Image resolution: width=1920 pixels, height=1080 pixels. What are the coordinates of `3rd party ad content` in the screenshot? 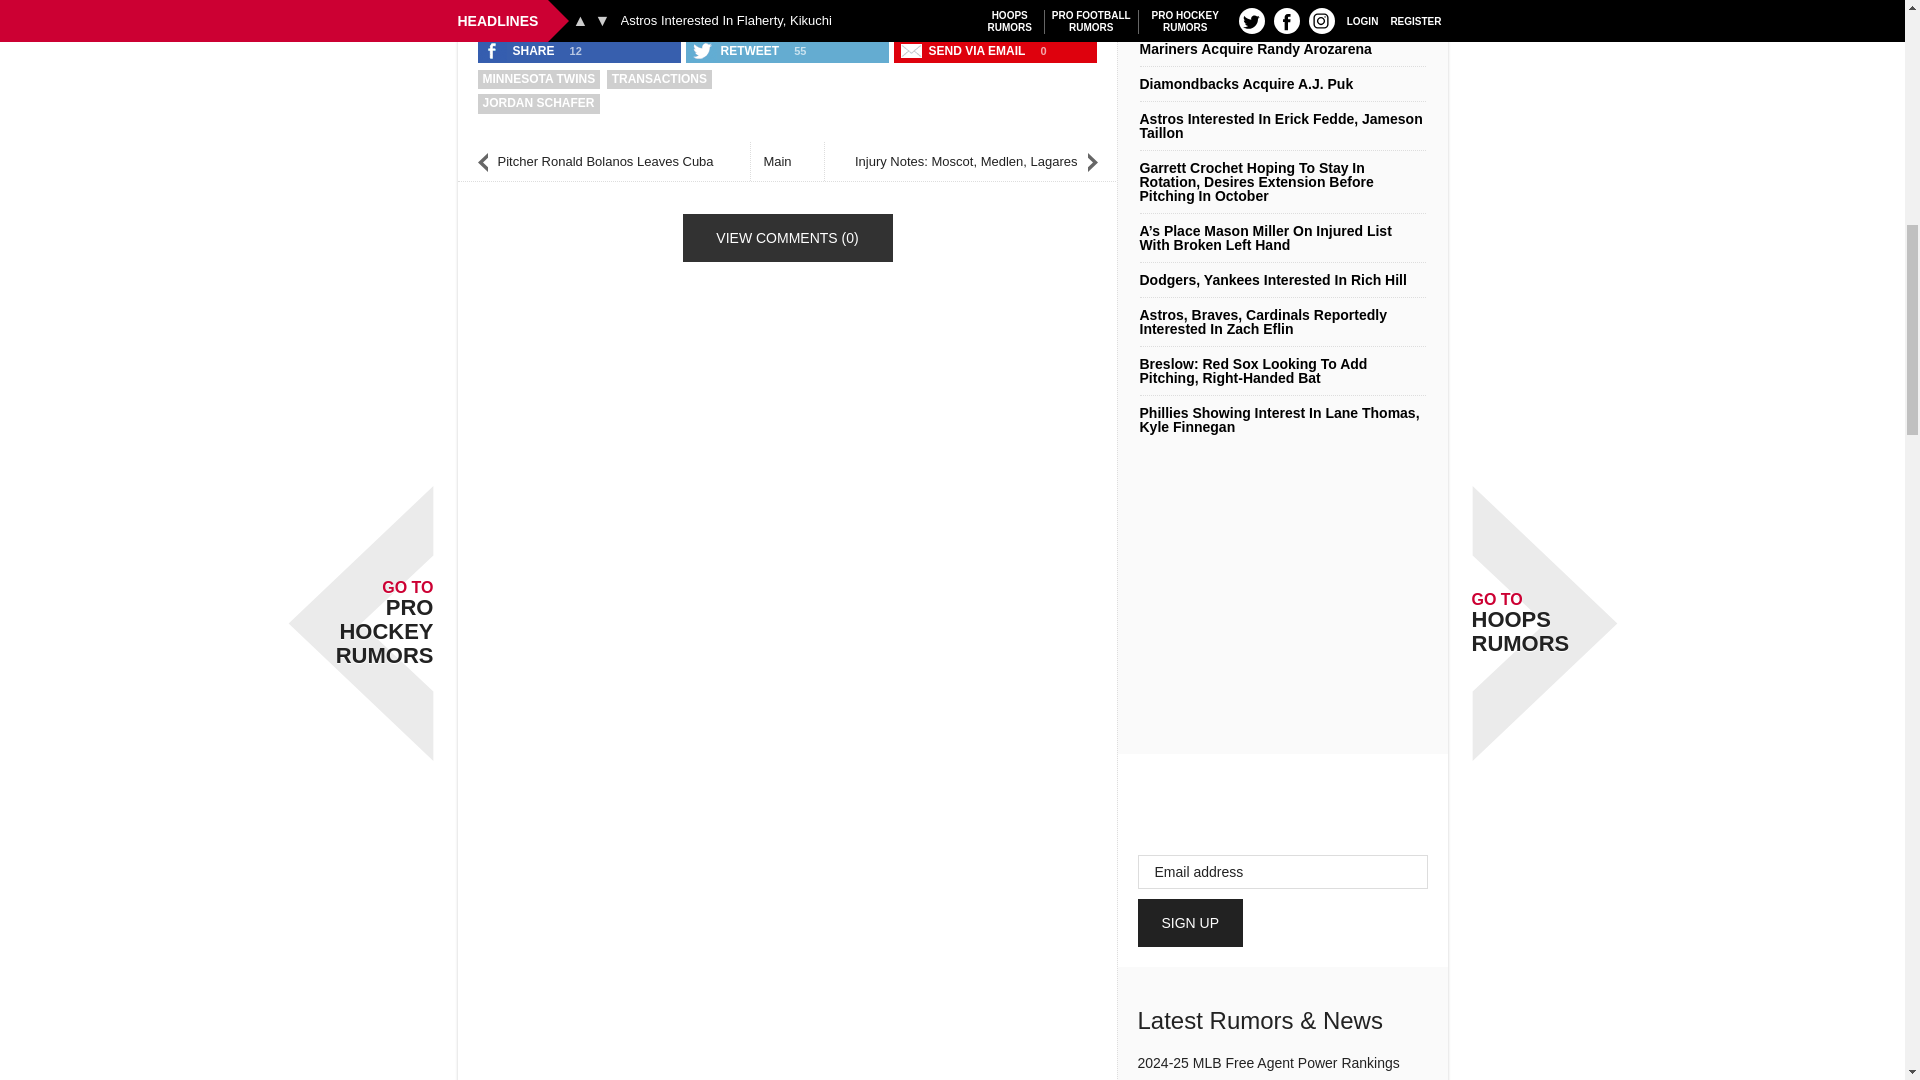 It's located at (788, 14).